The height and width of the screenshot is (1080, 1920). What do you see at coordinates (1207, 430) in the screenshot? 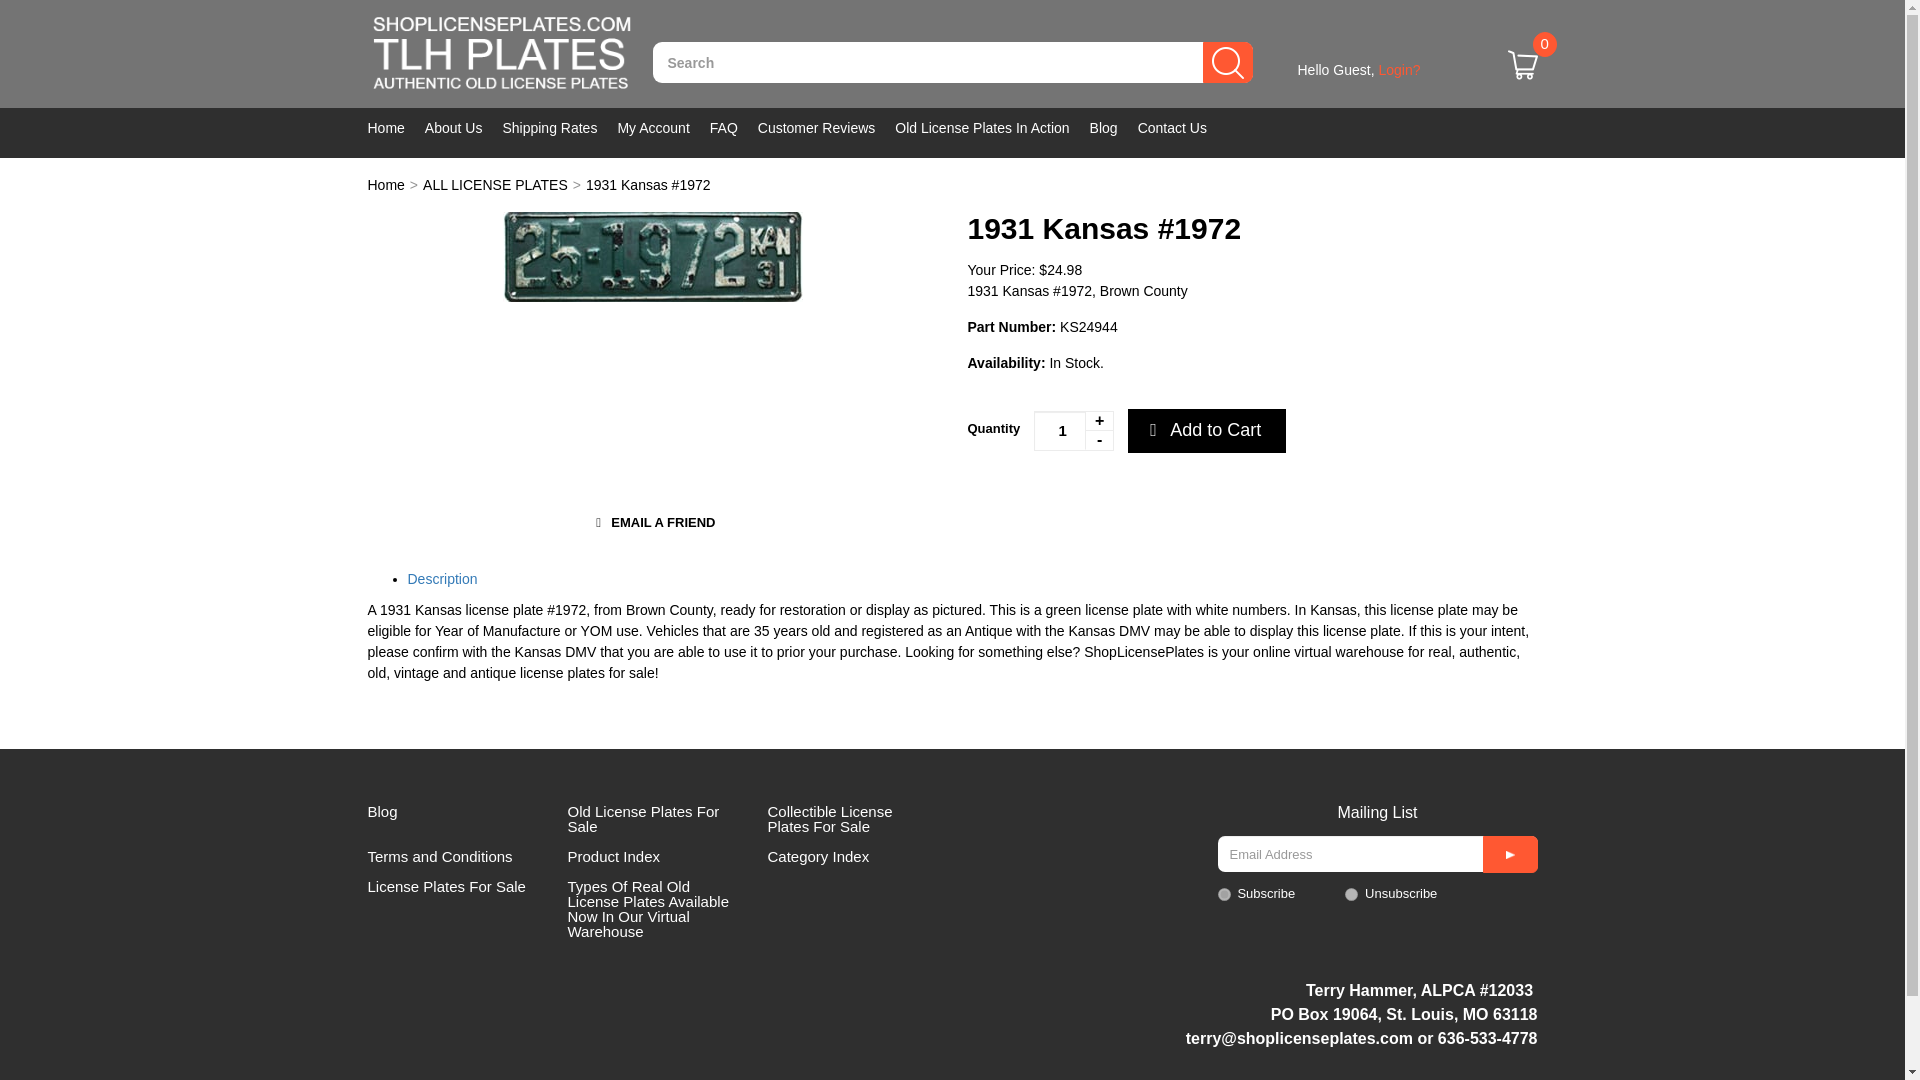
I see `Add to Cart` at bounding box center [1207, 430].